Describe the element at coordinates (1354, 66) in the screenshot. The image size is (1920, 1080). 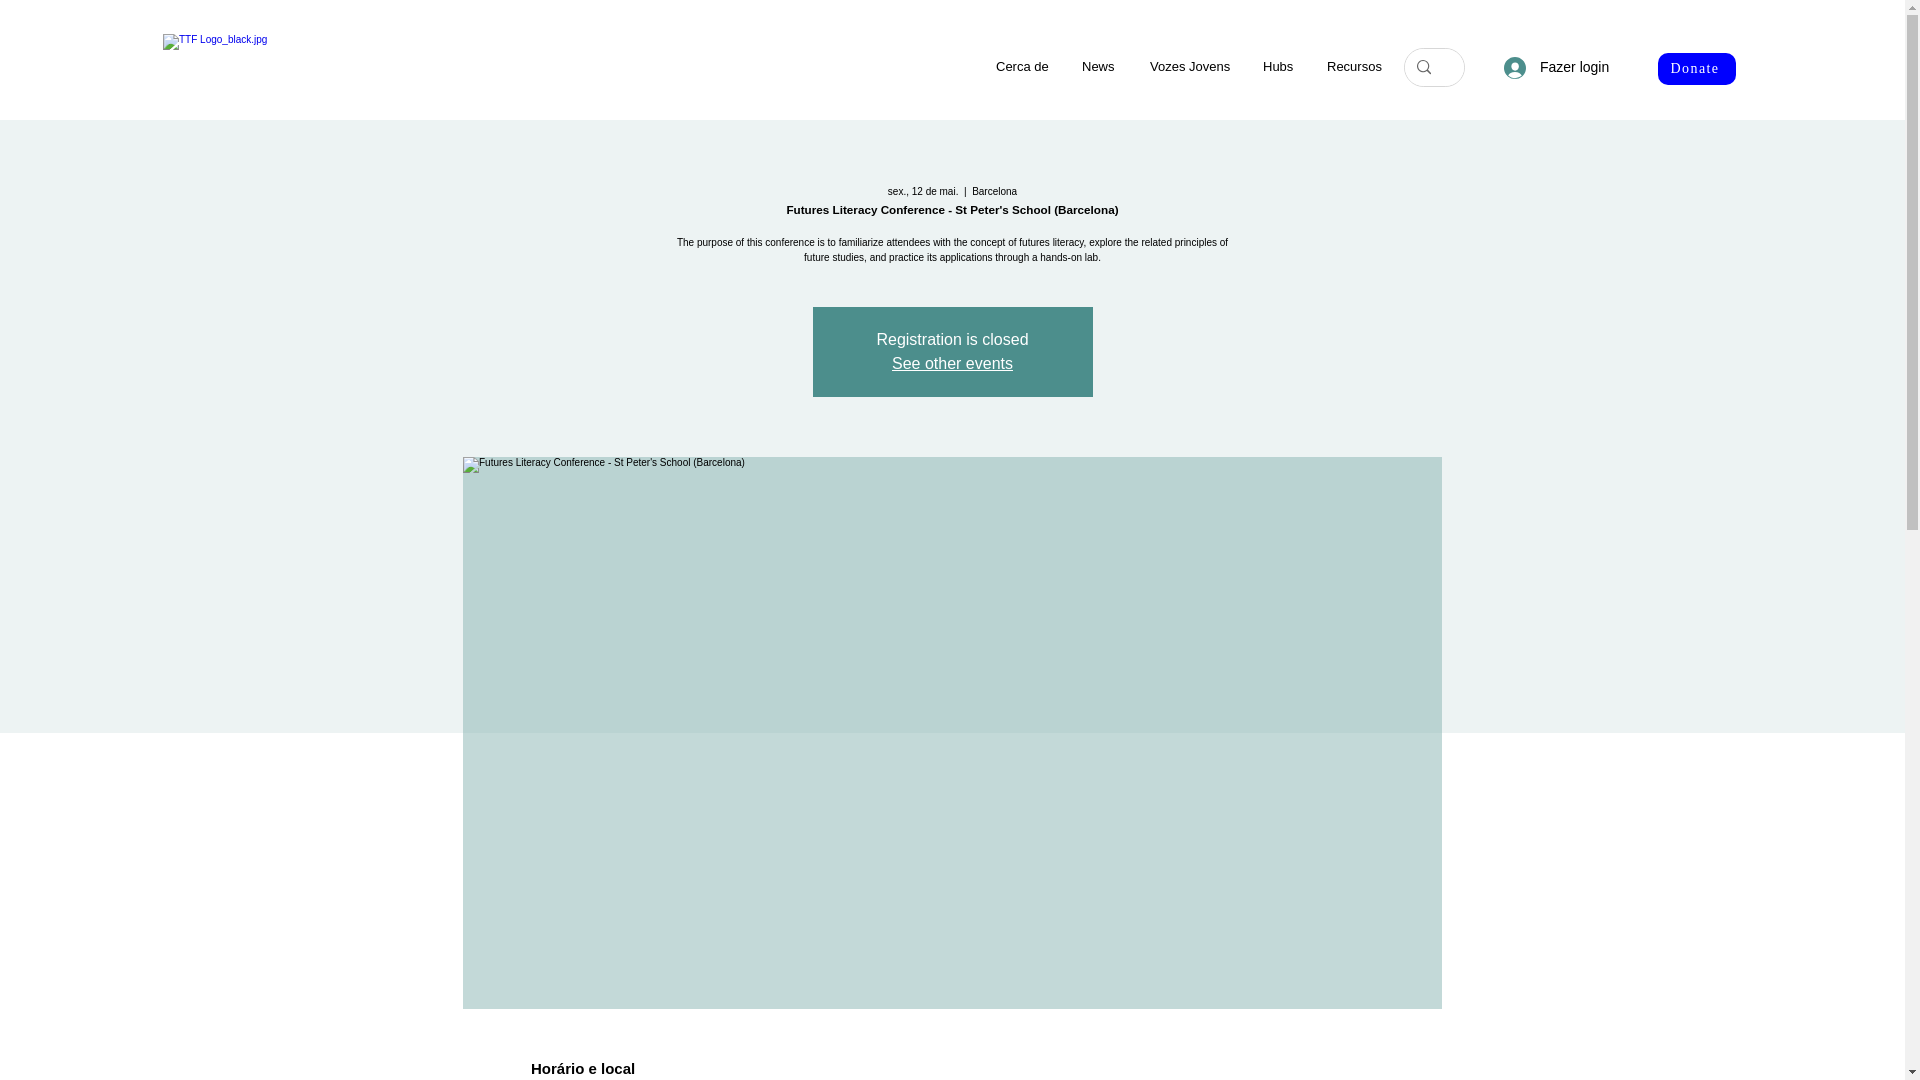
I see `Recursos` at that location.